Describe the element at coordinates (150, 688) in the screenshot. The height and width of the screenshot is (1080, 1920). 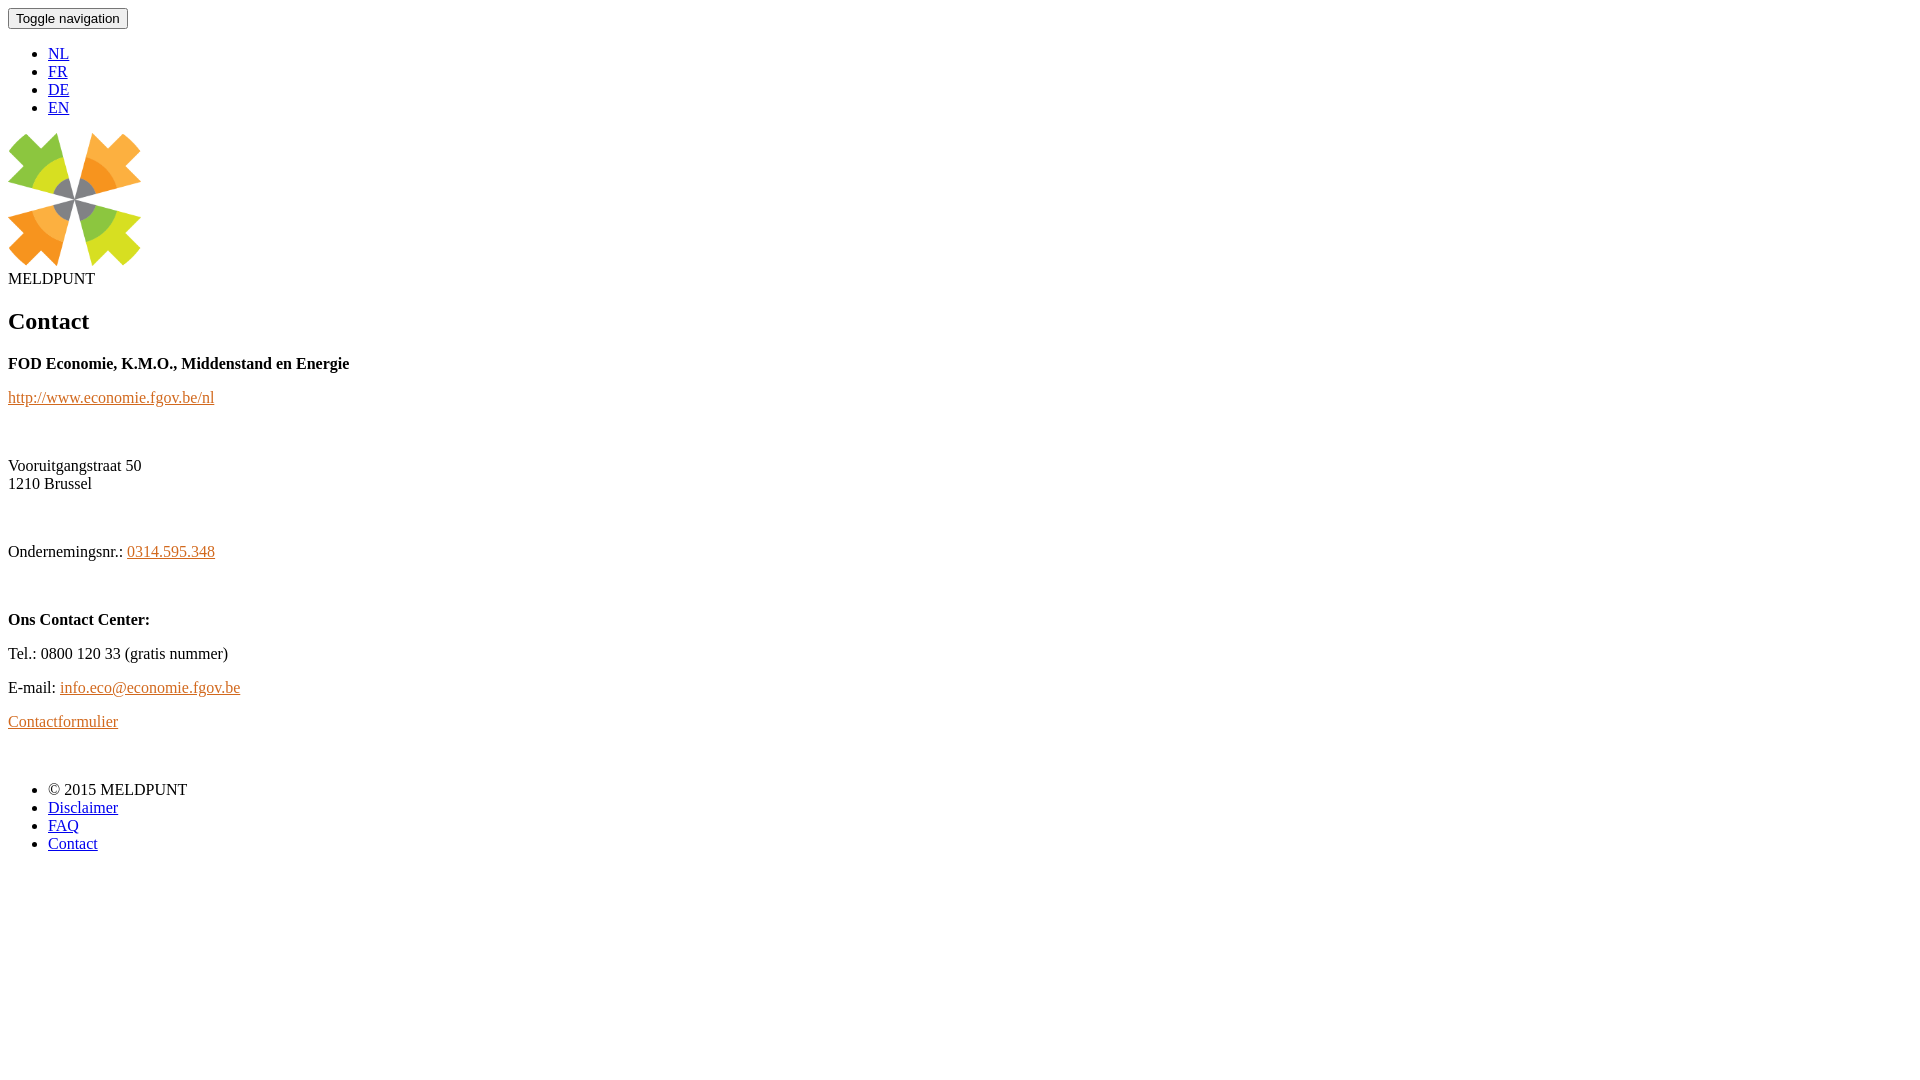
I see `info.eco@economie.fgov.be` at that location.